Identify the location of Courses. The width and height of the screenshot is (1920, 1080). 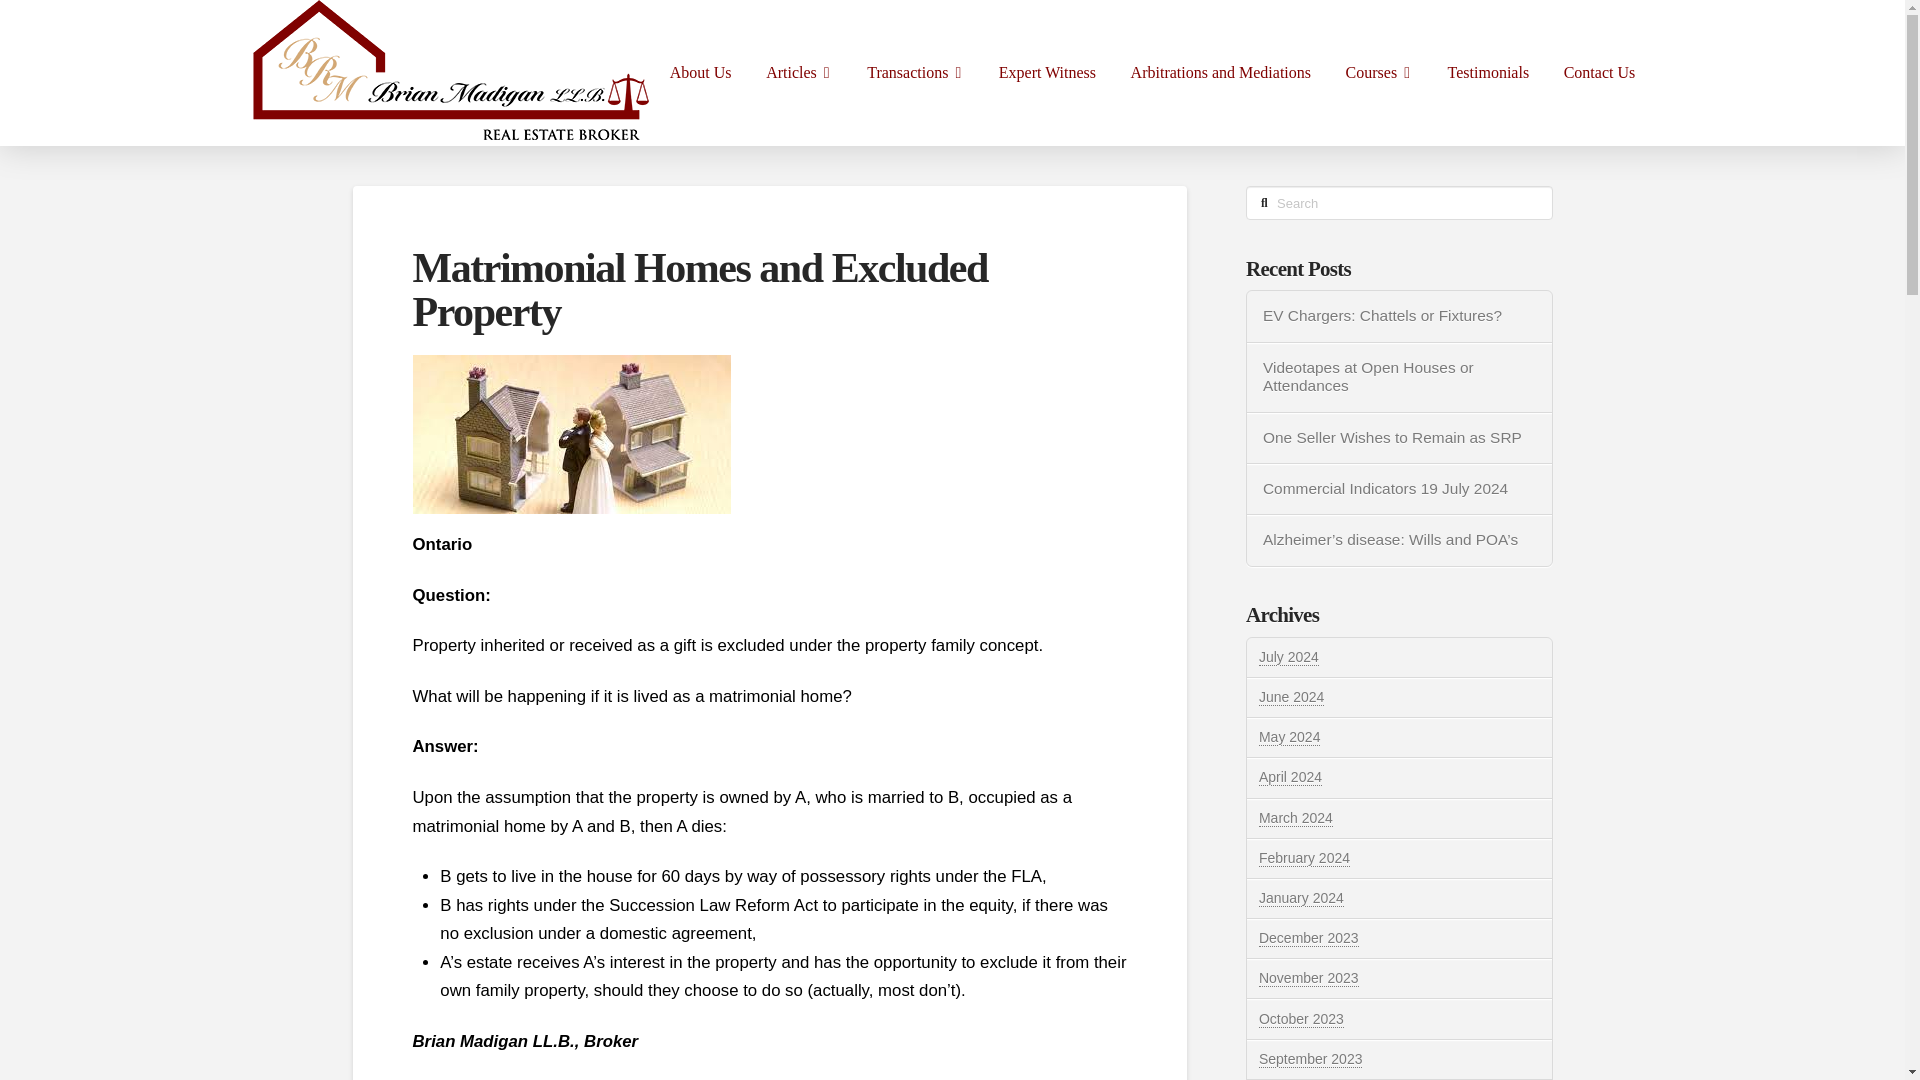
(1379, 72).